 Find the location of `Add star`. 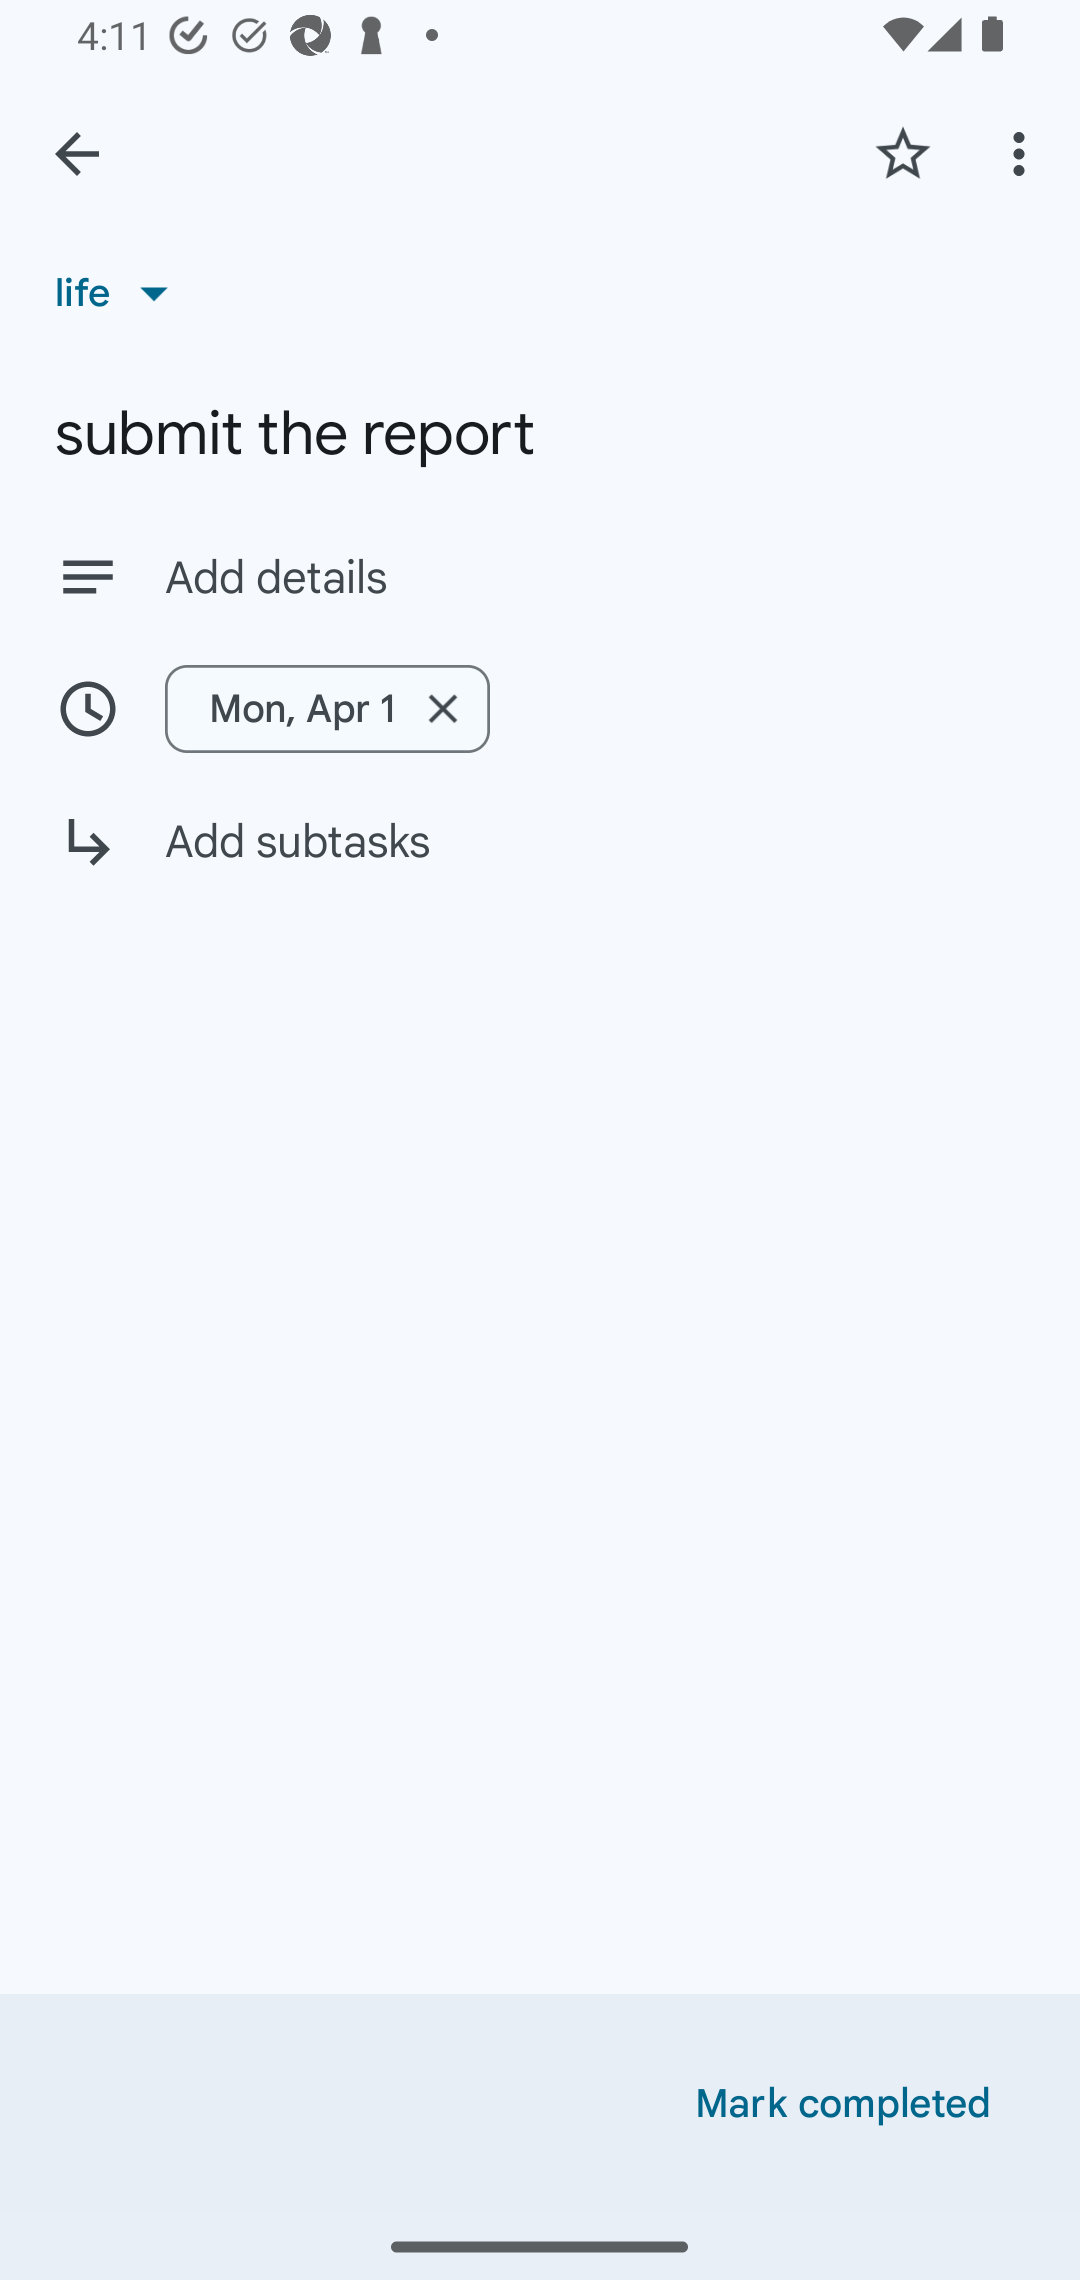

Add star is located at coordinates (902, 153).